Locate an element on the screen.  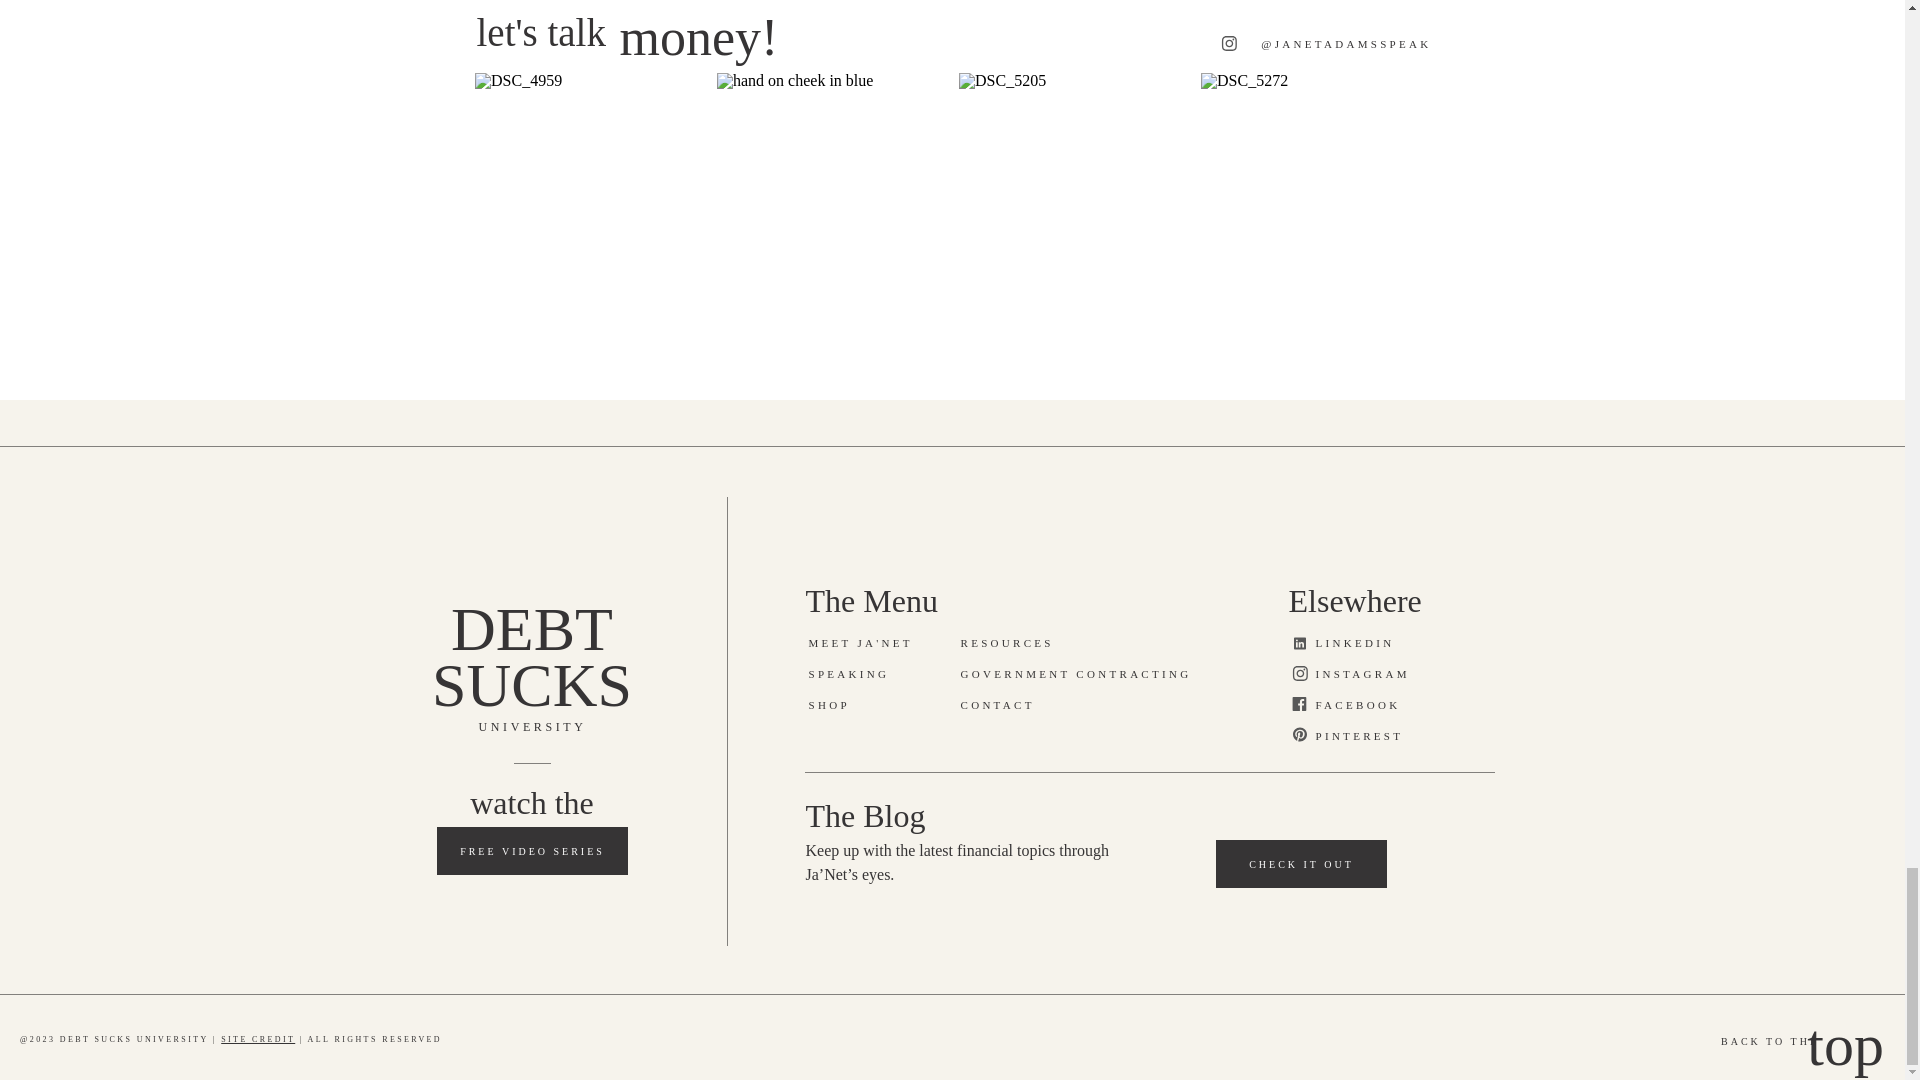
Instagram-color Created with Sketch. is located at coordinates (1300, 674).